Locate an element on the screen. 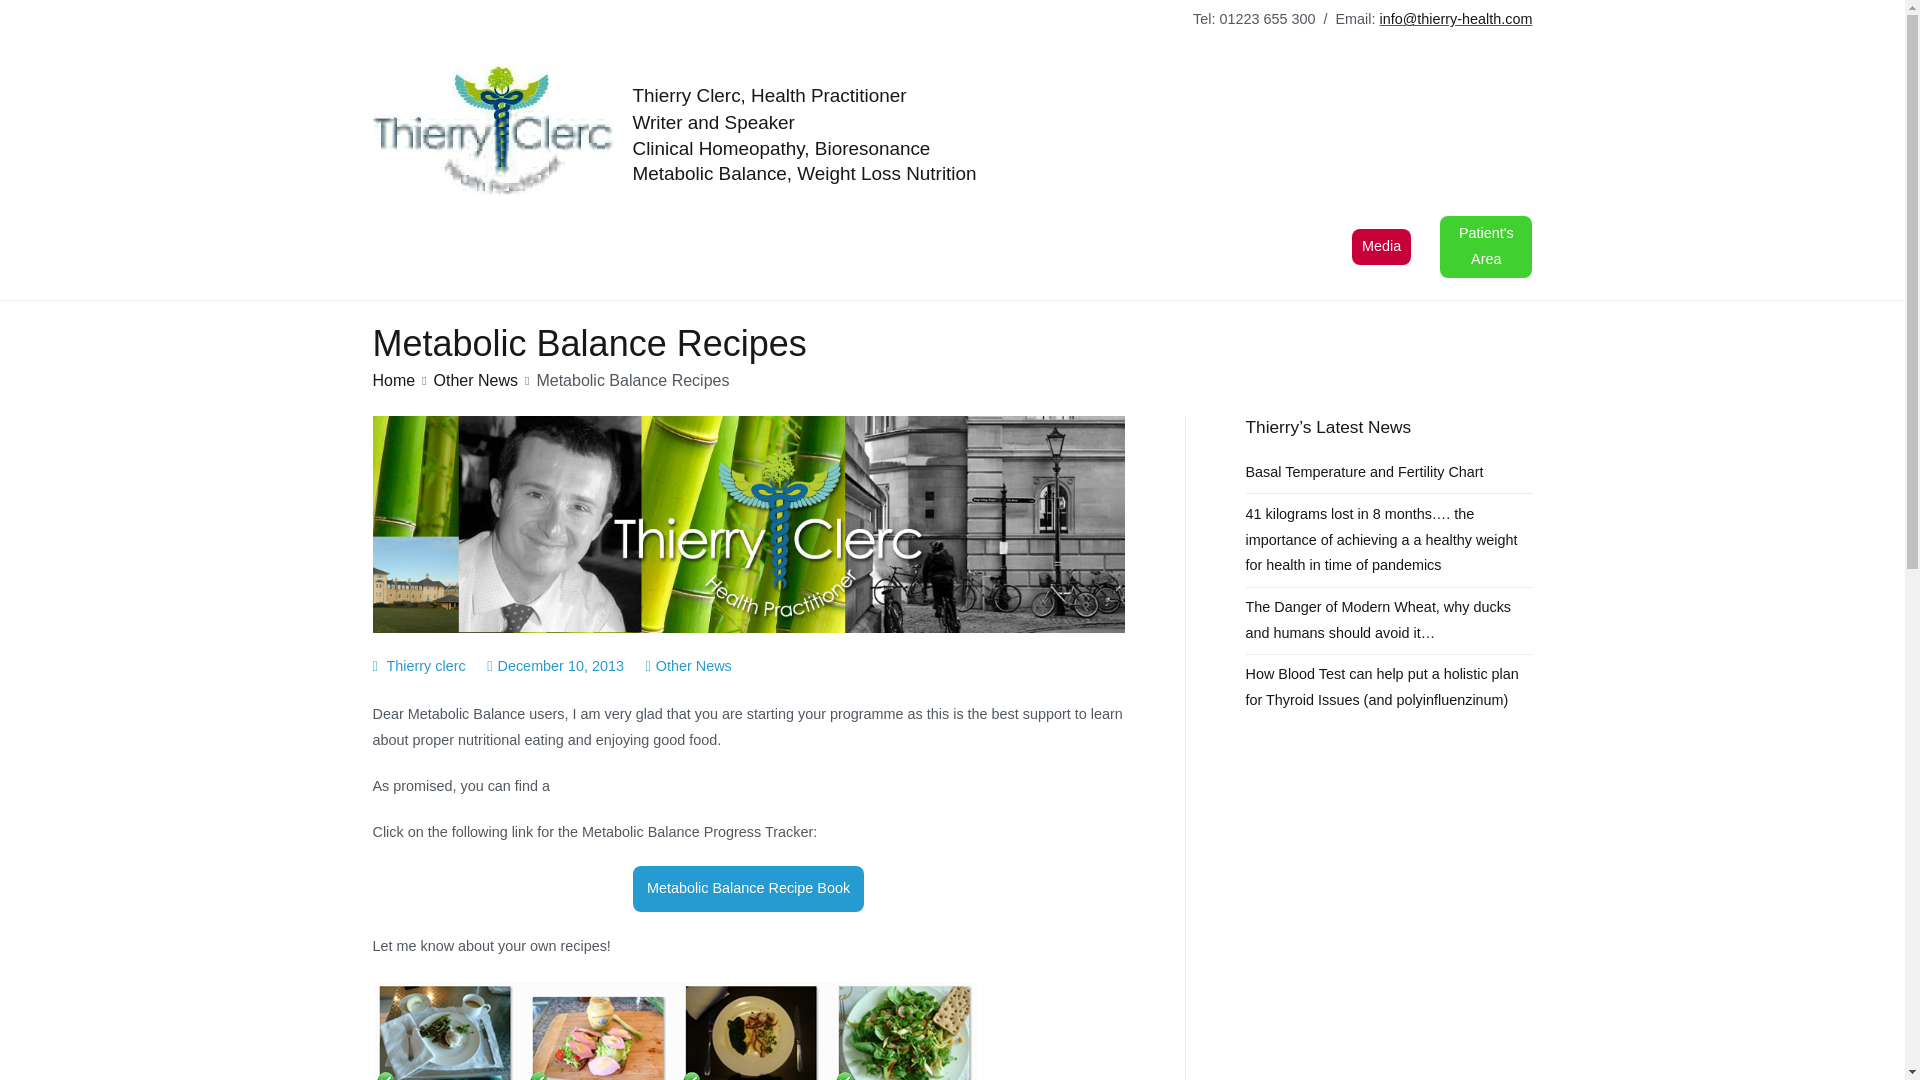 Image resolution: width=1920 pixels, height=1080 pixels. Appointment Information is located at coordinates (1022, 247).